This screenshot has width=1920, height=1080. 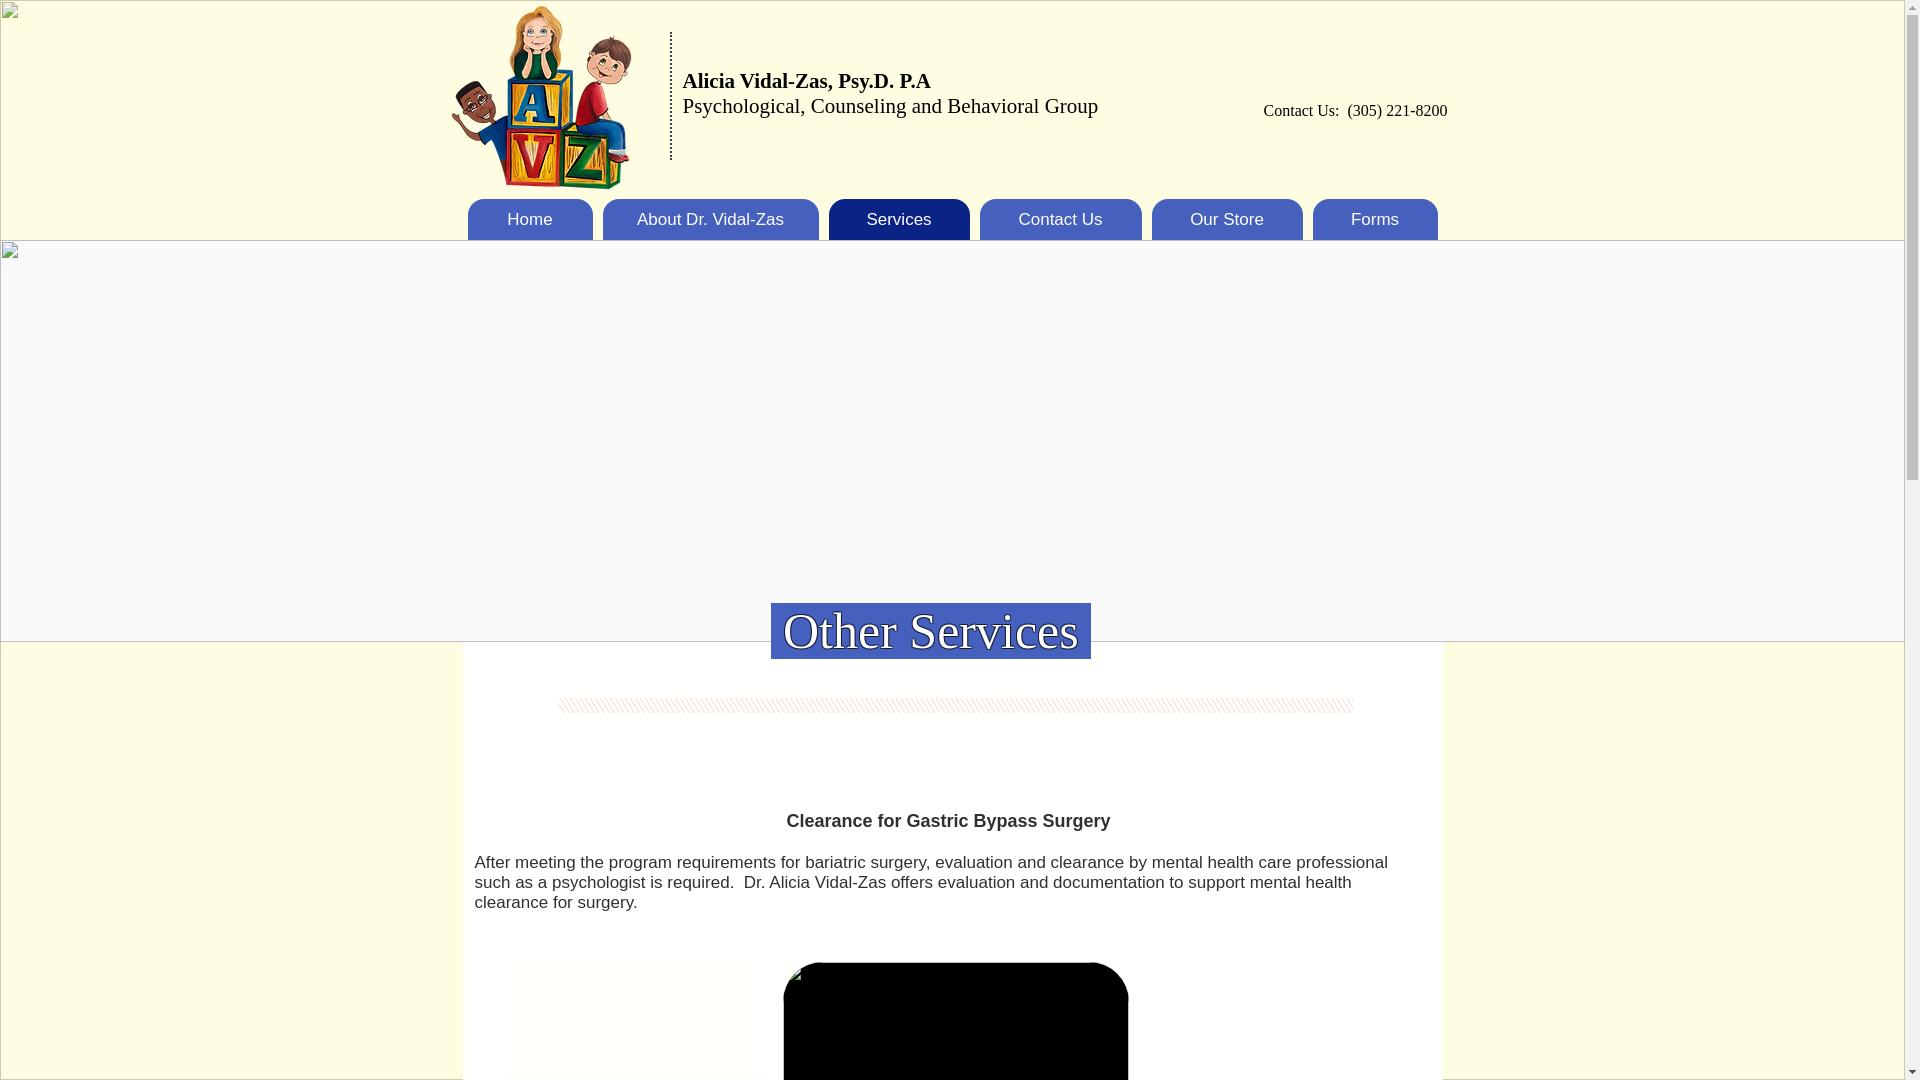 What do you see at coordinates (1374, 218) in the screenshot?
I see `Forms` at bounding box center [1374, 218].